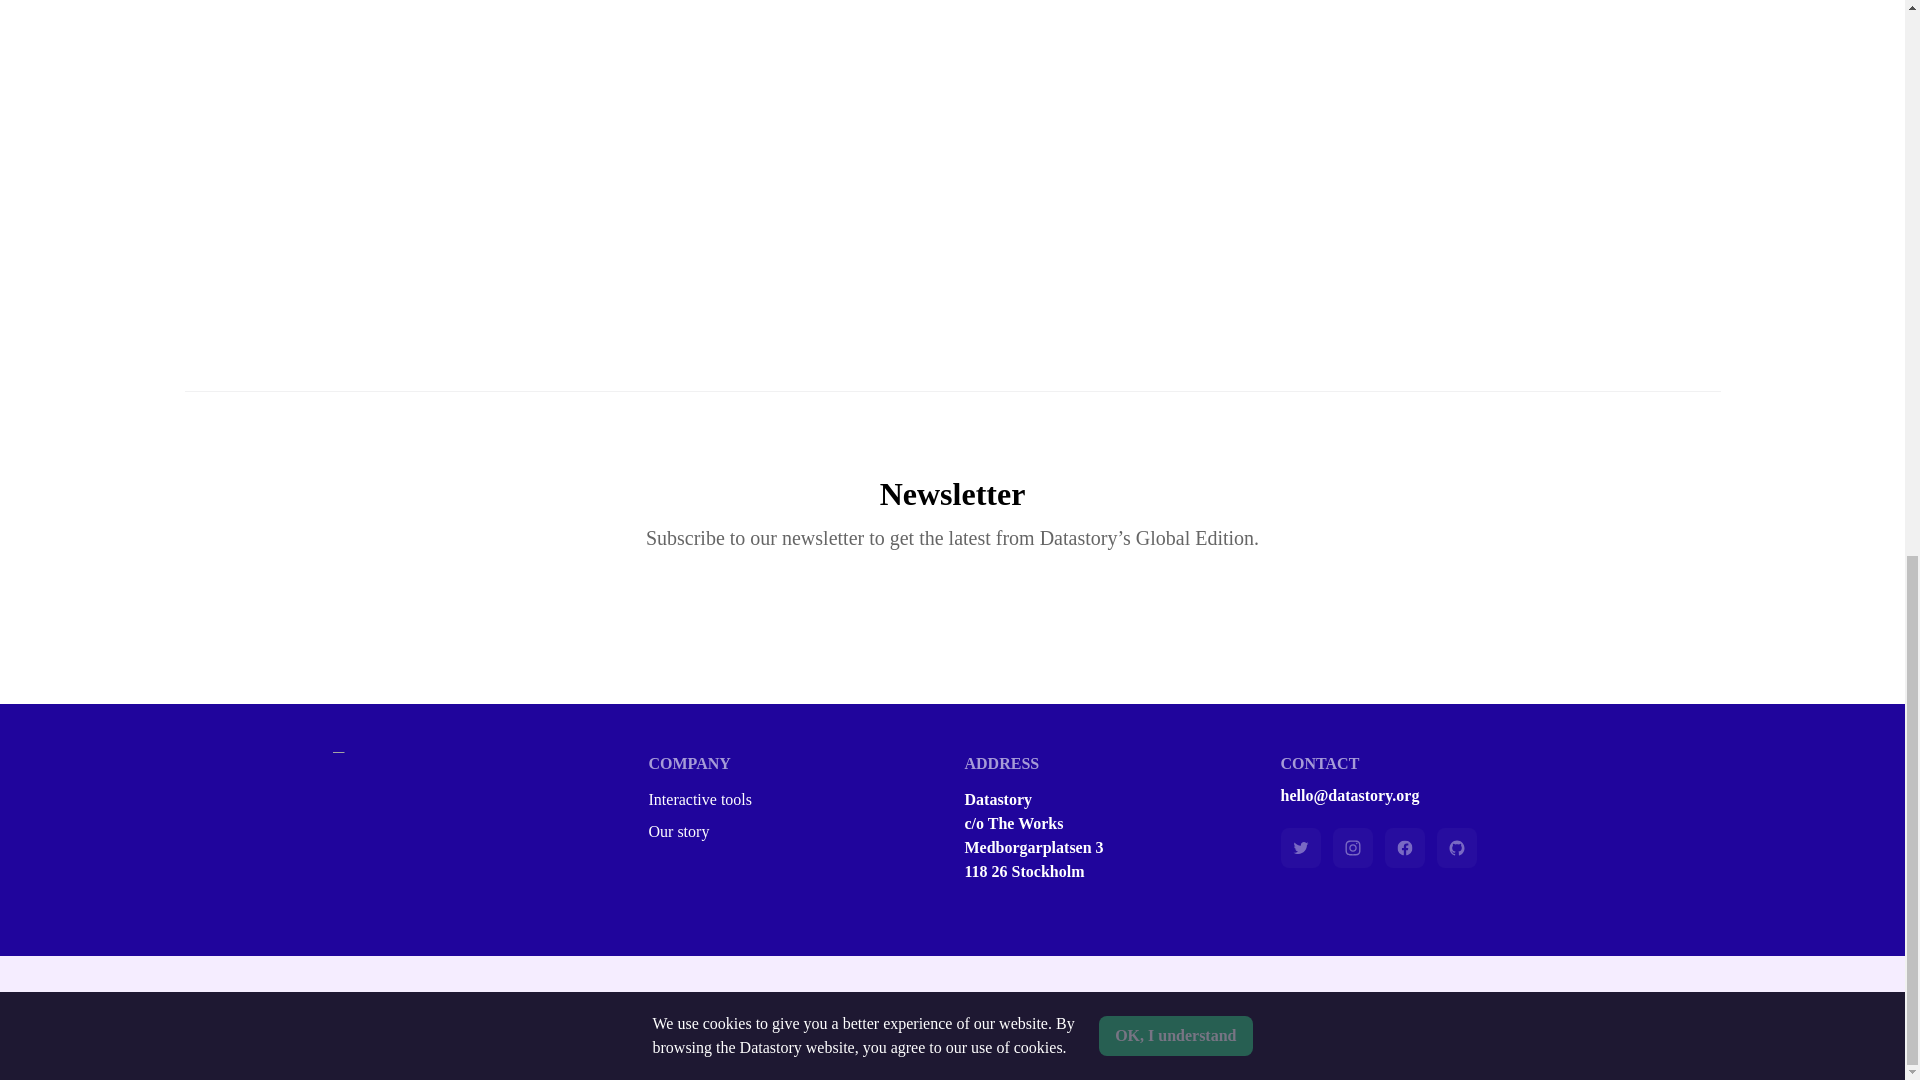 The image size is (1920, 1080). Describe the element at coordinates (794, 800) in the screenshot. I see `Interactive tools` at that location.